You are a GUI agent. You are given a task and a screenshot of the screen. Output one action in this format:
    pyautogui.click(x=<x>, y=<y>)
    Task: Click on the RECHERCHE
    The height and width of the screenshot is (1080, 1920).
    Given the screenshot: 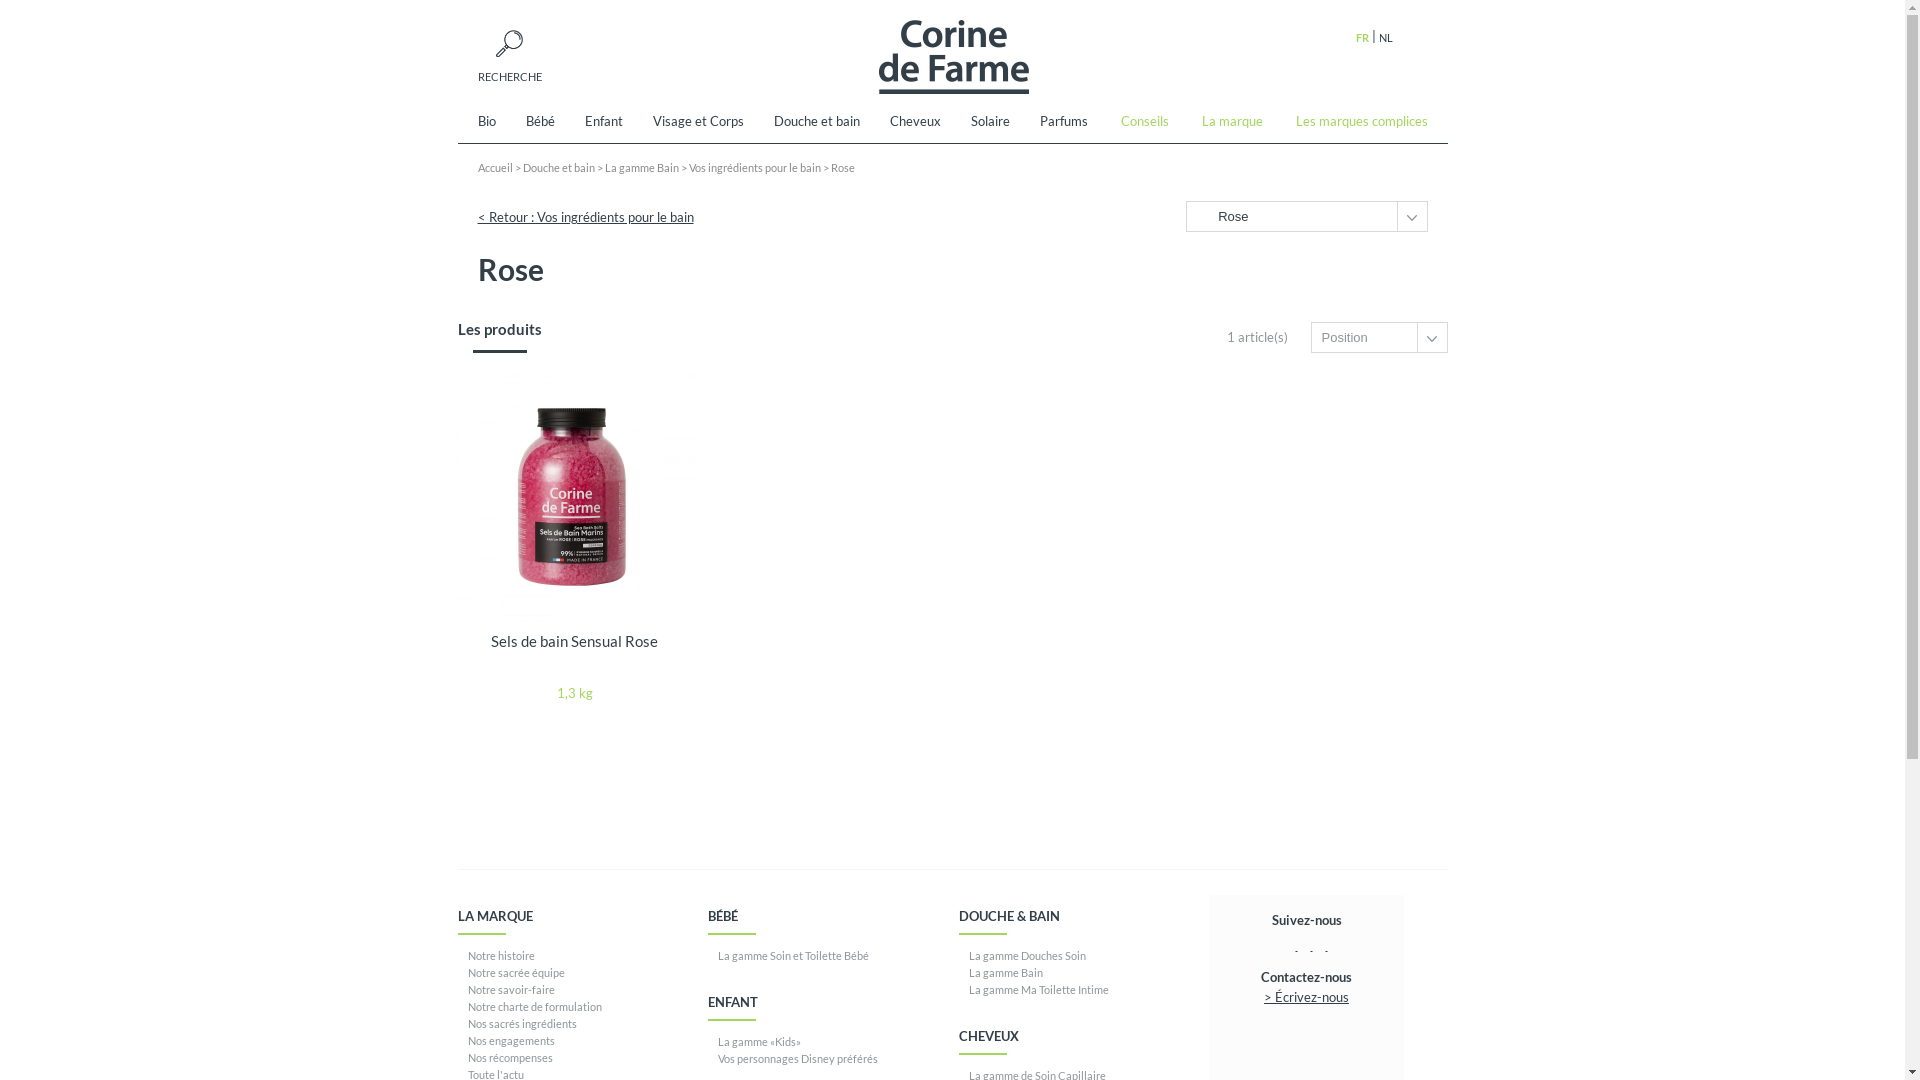 What is the action you would take?
    pyautogui.click(x=510, y=56)
    